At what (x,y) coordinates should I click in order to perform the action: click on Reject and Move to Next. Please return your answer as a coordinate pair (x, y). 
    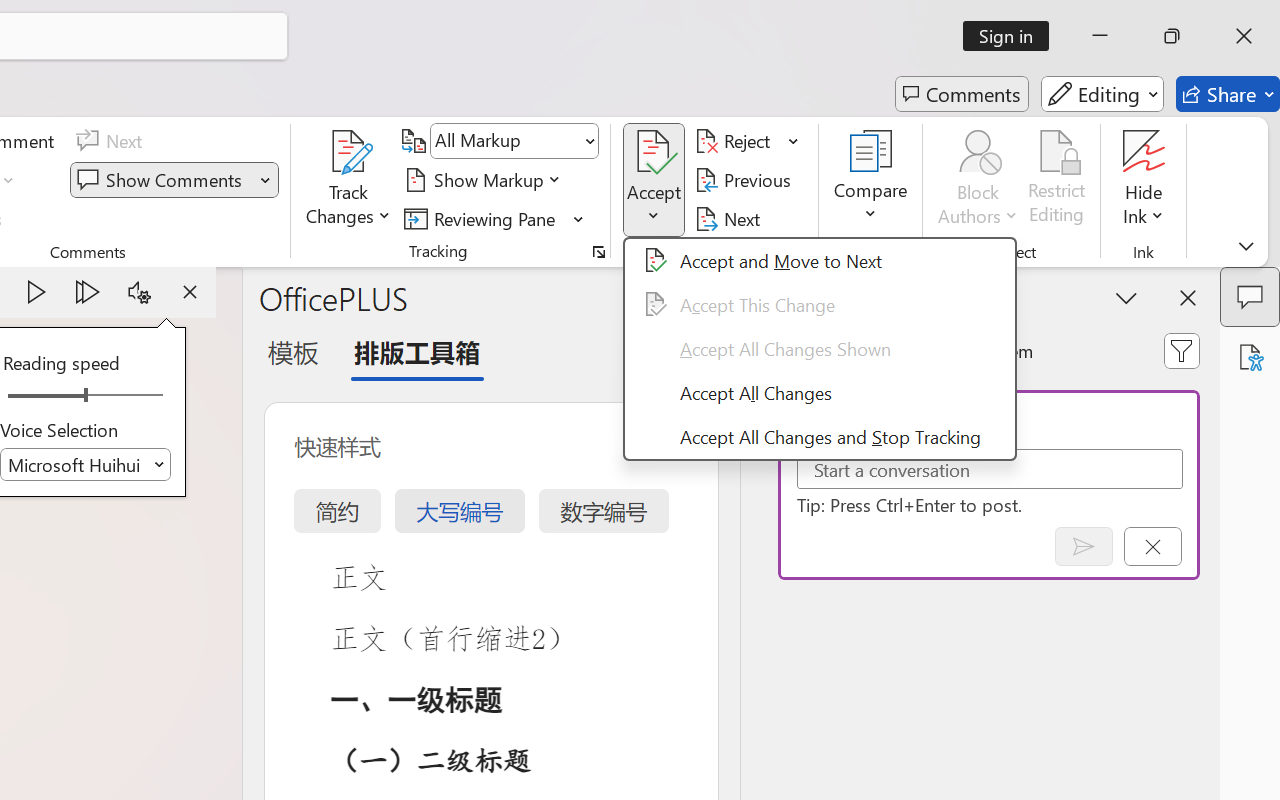
    Looking at the image, I should click on (736, 141).